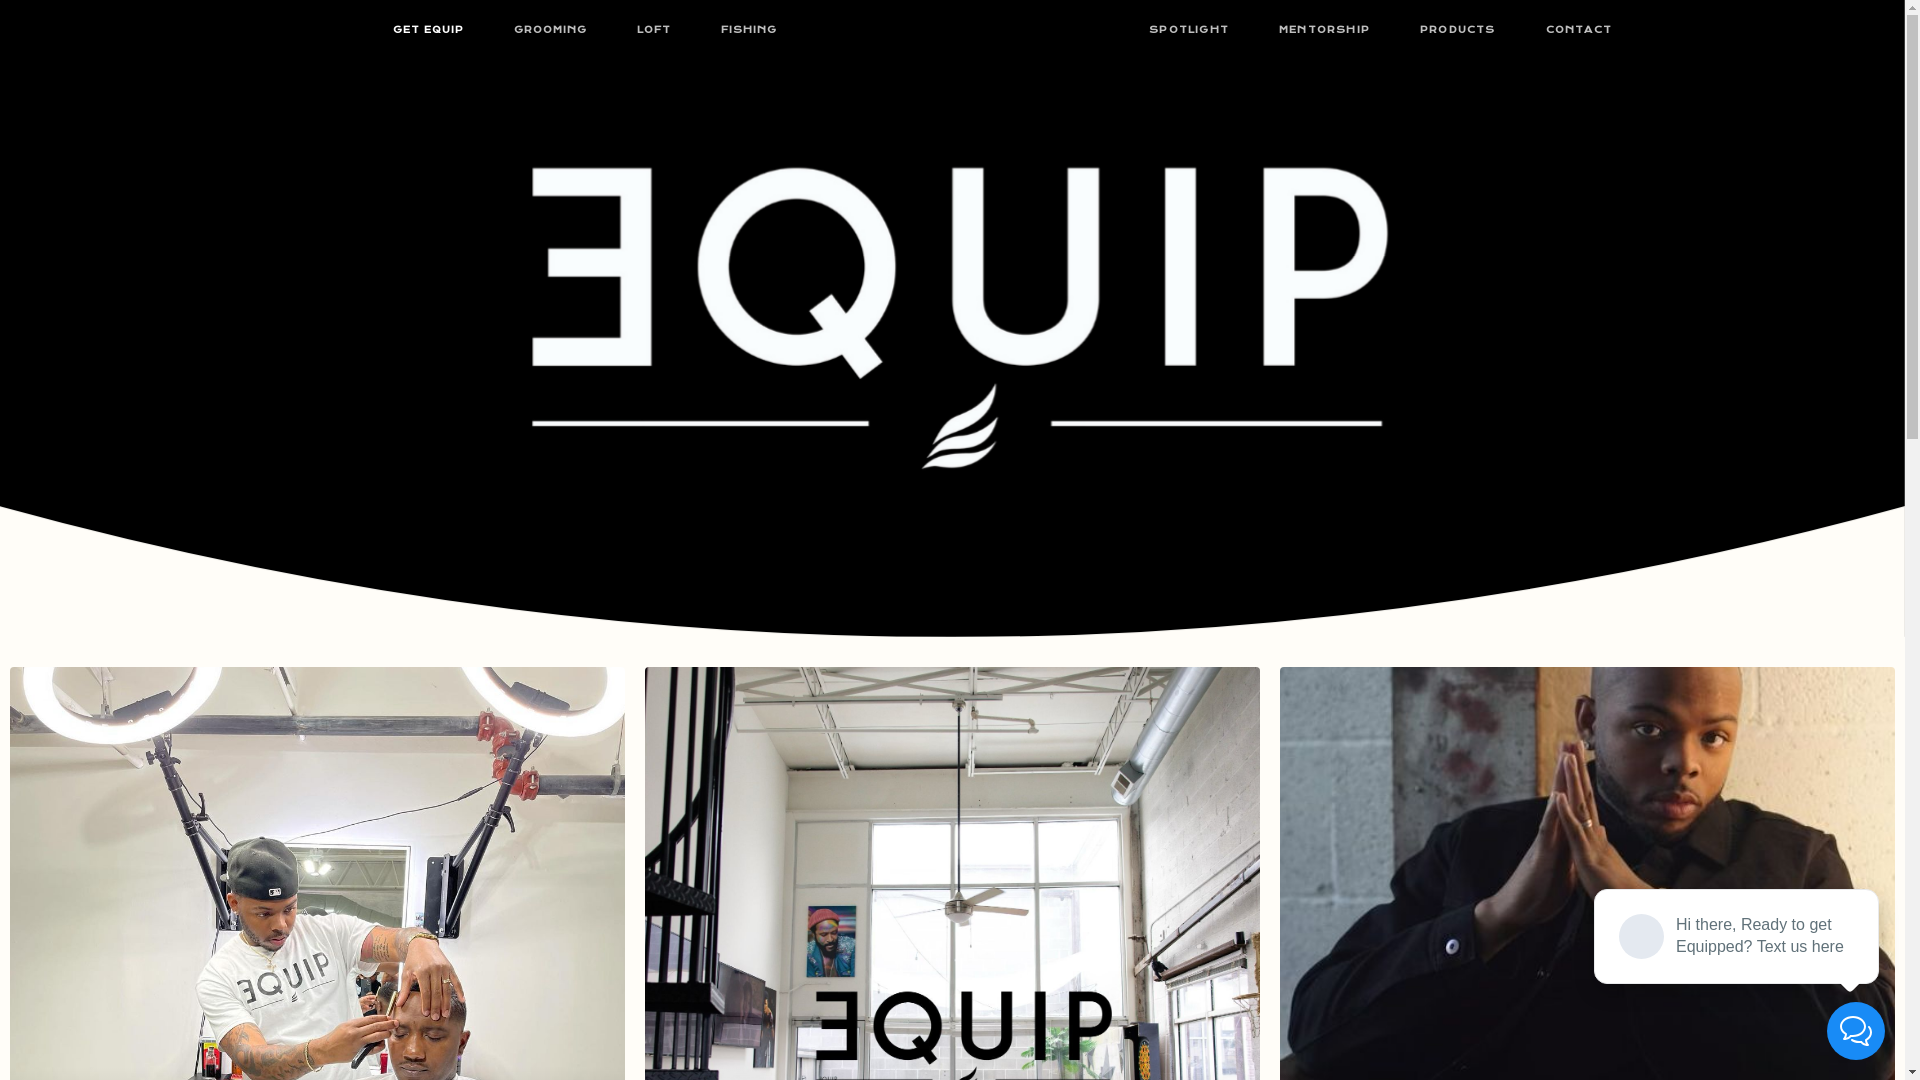 The width and height of the screenshot is (1920, 1080). What do you see at coordinates (1192, 664) in the screenshot?
I see `Products` at bounding box center [1192, 664].